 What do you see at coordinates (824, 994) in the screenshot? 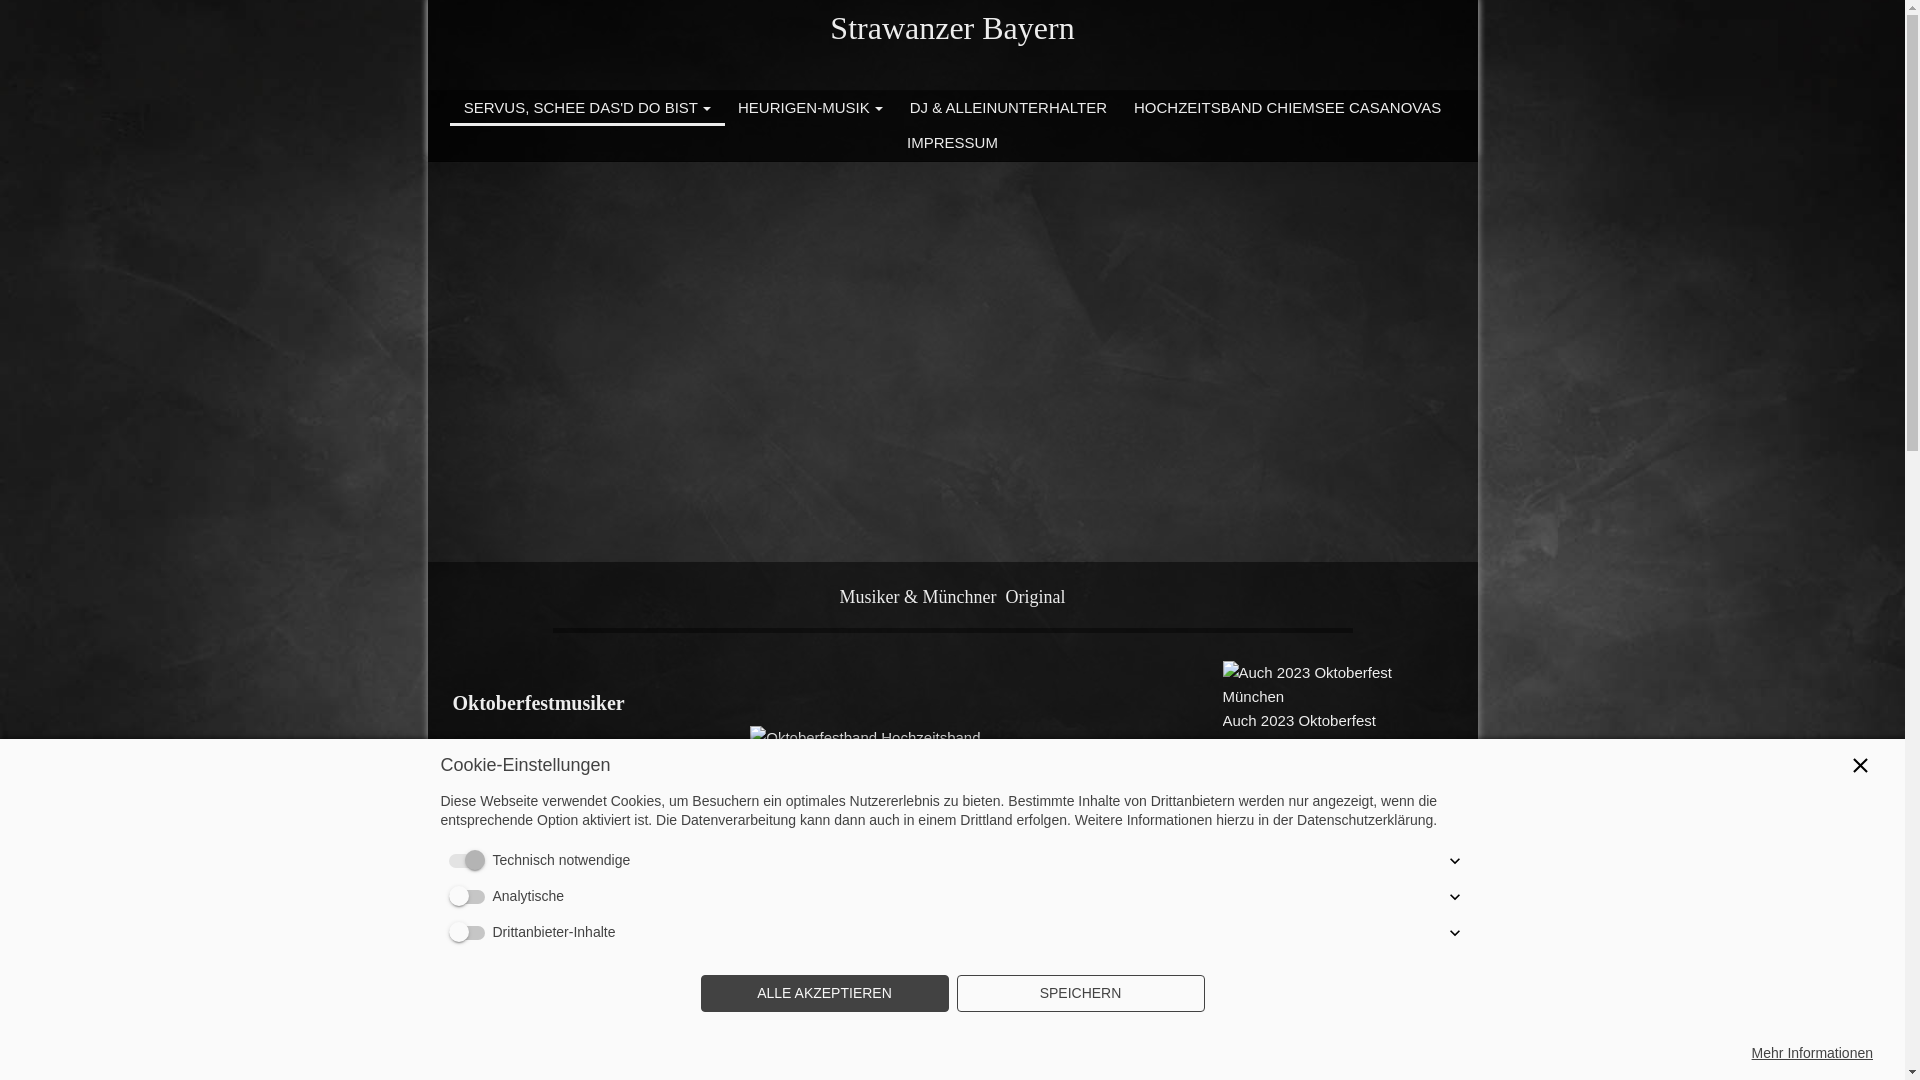
I see `ALLE AKZEPTIEREN` at bounding box center [824, 994].